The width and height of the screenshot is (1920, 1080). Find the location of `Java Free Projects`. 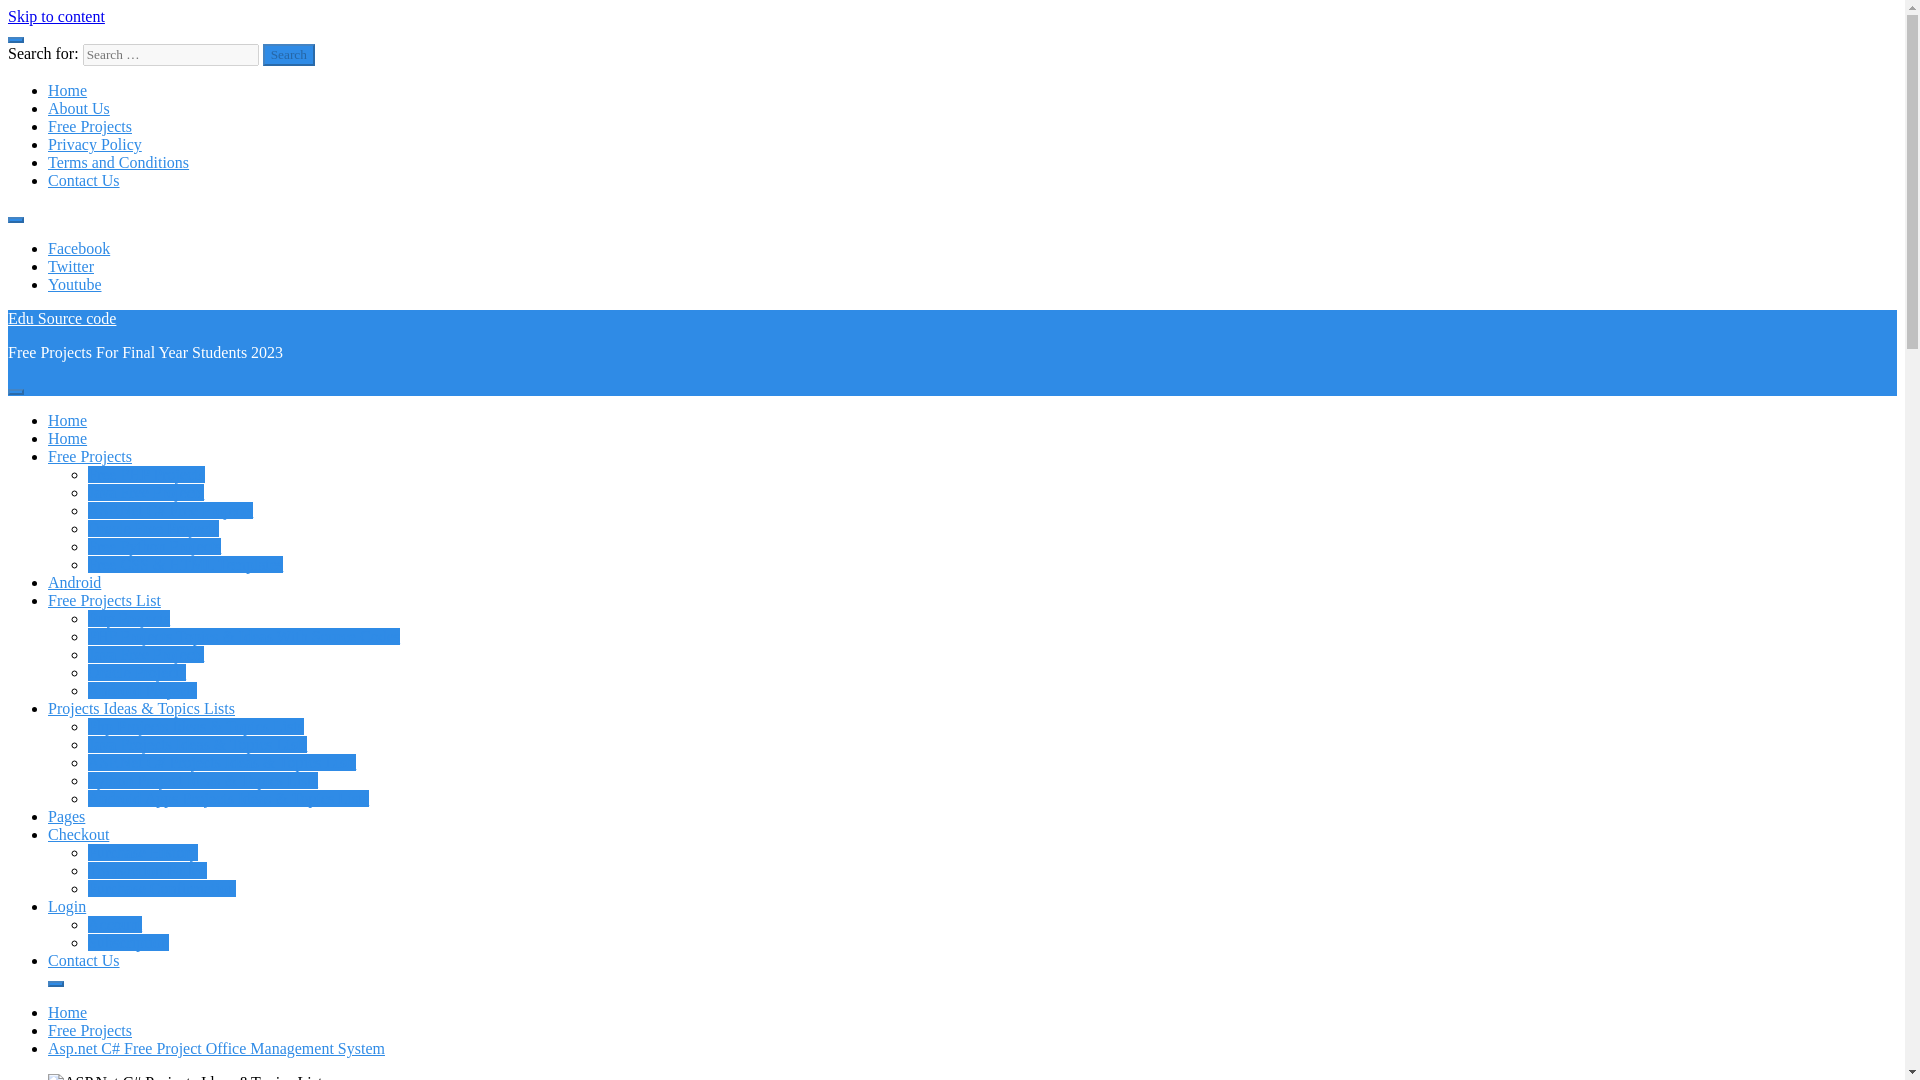

Java Free Projects is located at coordinates (146, 654).